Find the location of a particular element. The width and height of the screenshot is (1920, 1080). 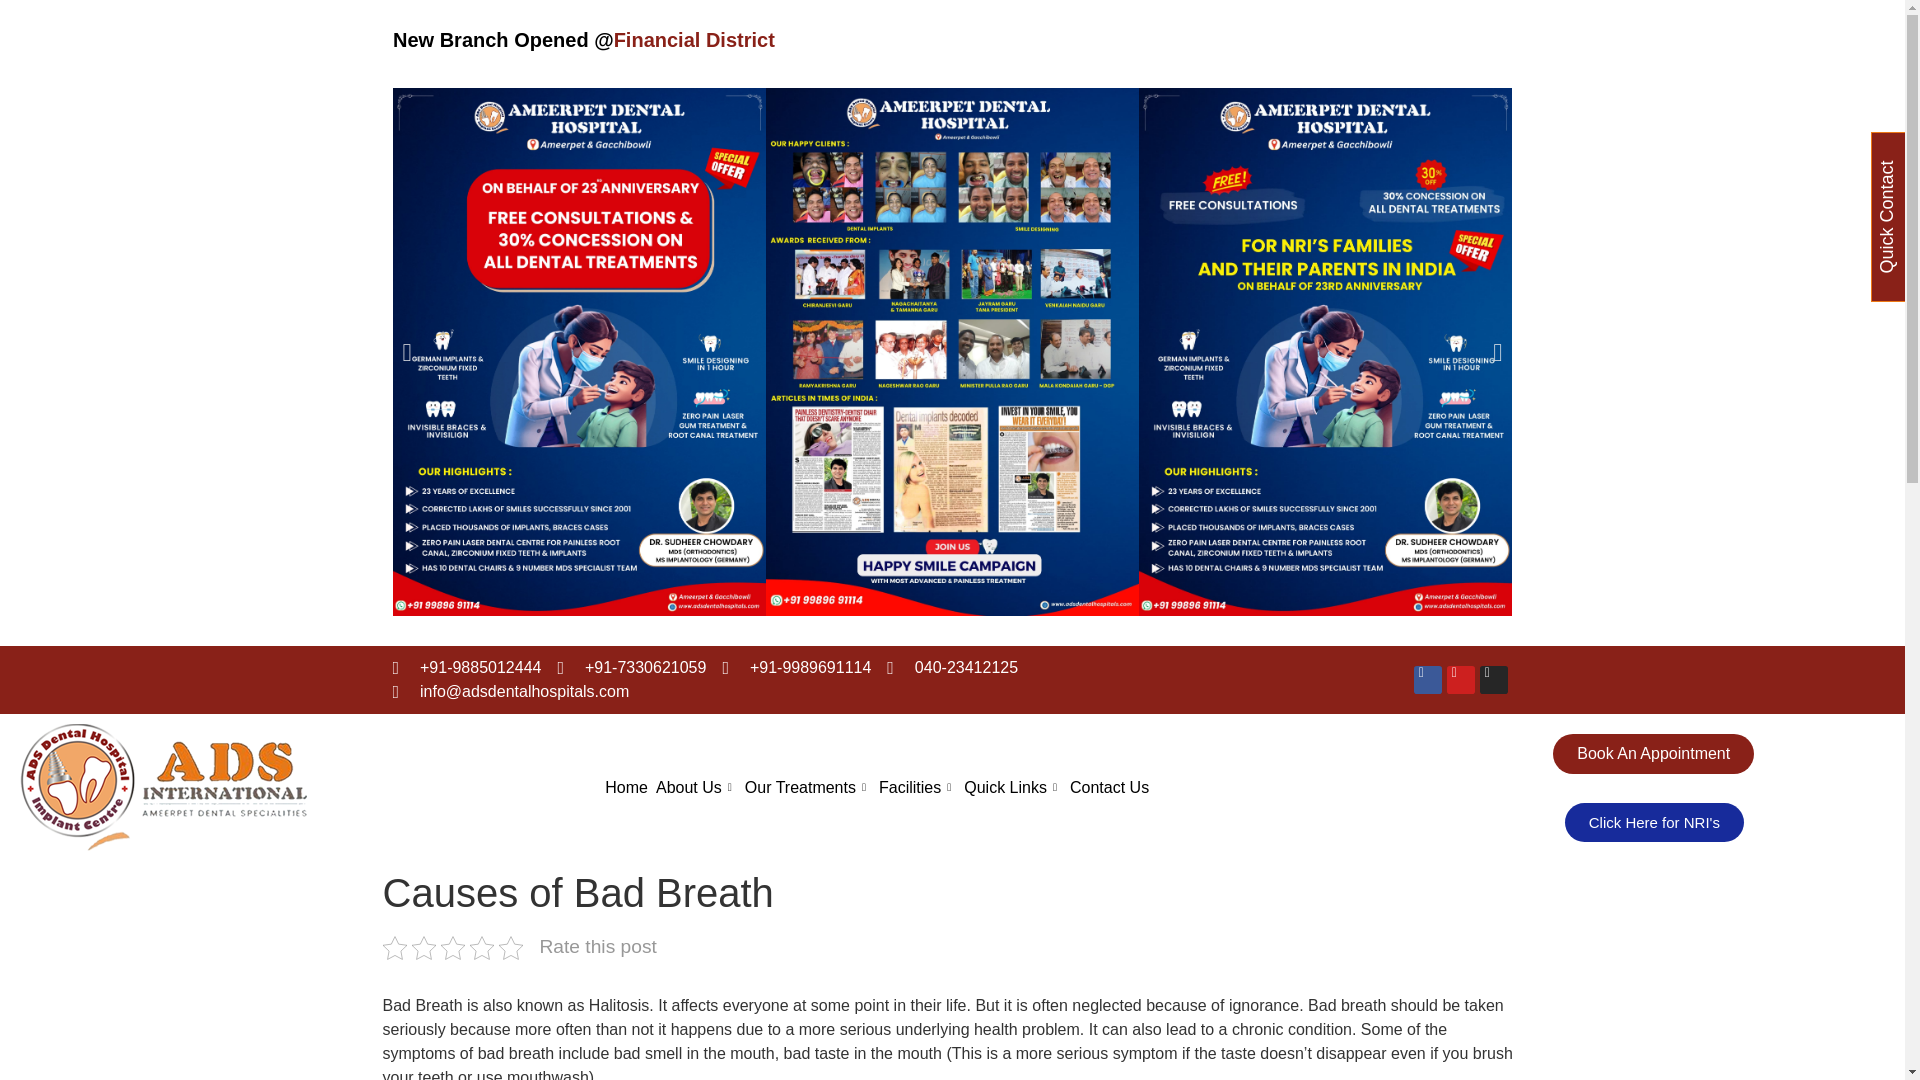

Home is located at coordinates (630, 788).